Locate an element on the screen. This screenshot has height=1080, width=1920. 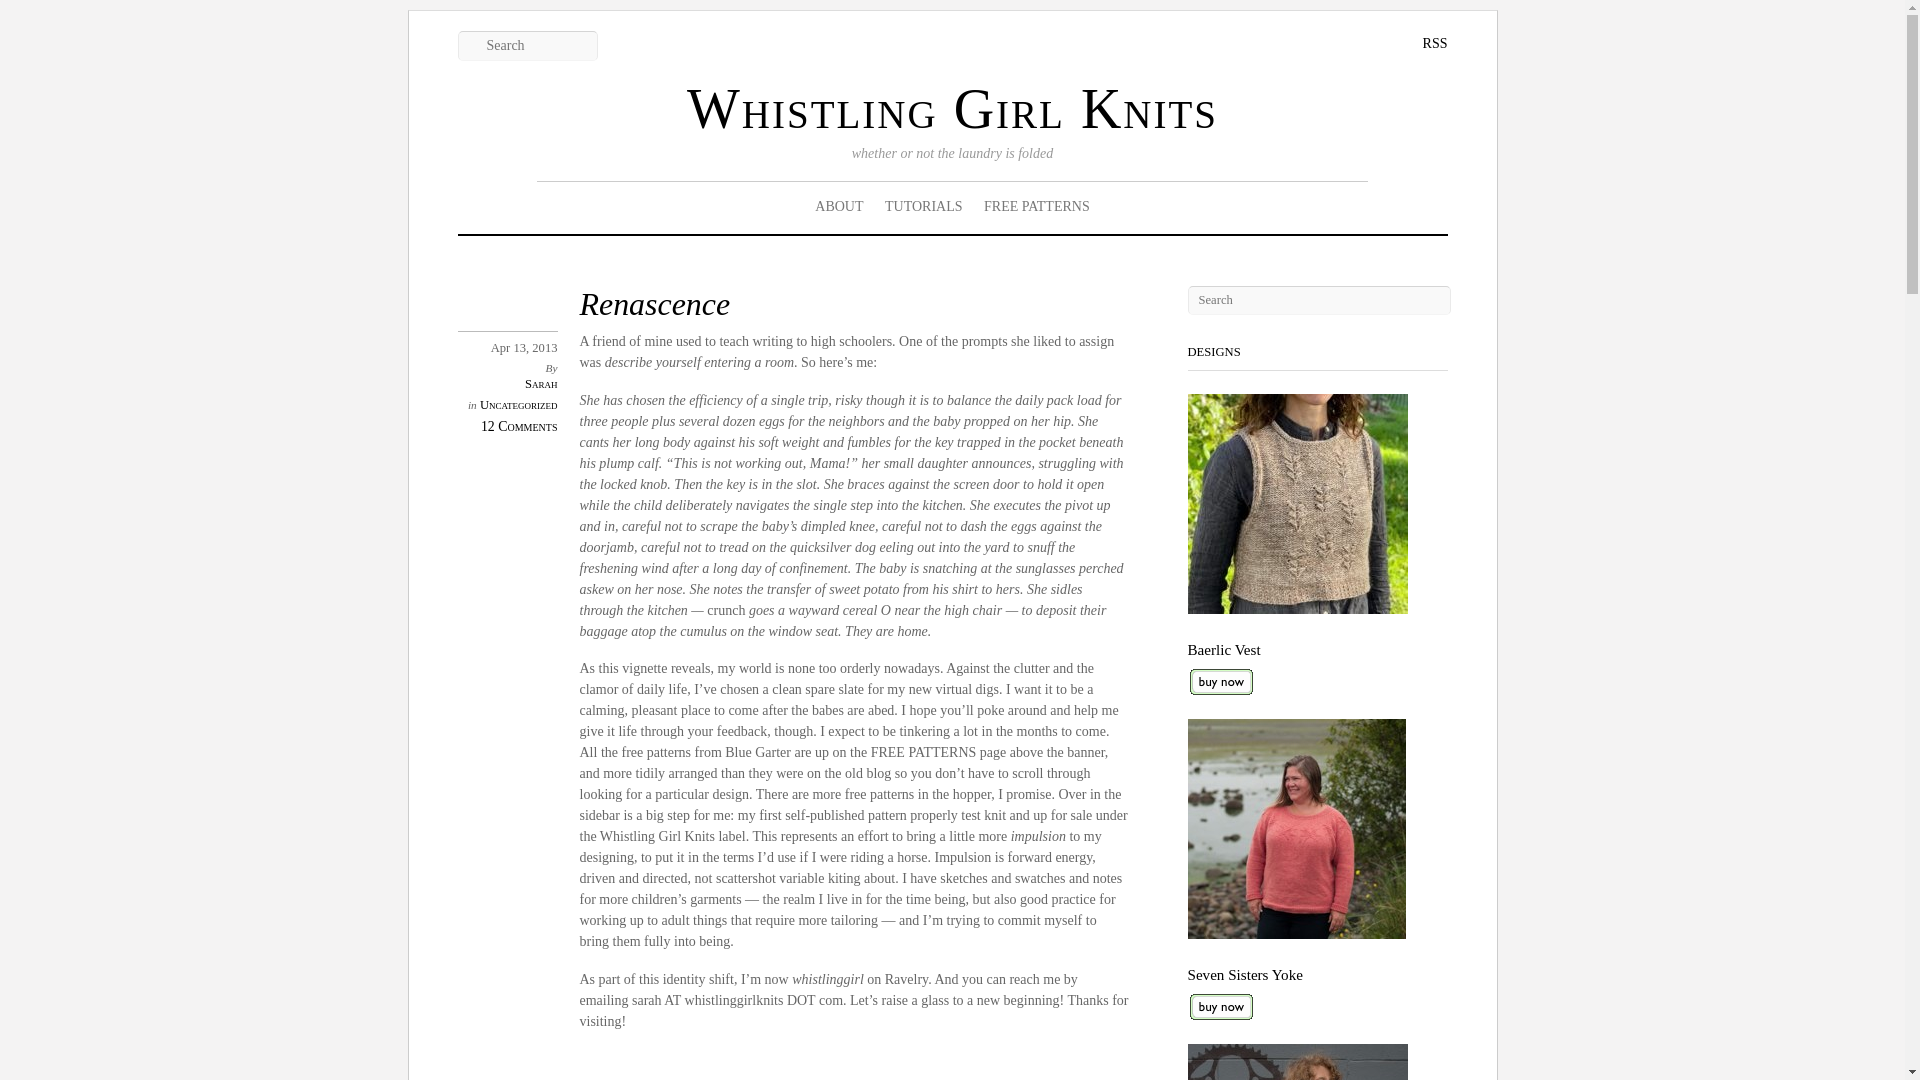
FREE PATTERNS is located at coordinates (1036, 207).